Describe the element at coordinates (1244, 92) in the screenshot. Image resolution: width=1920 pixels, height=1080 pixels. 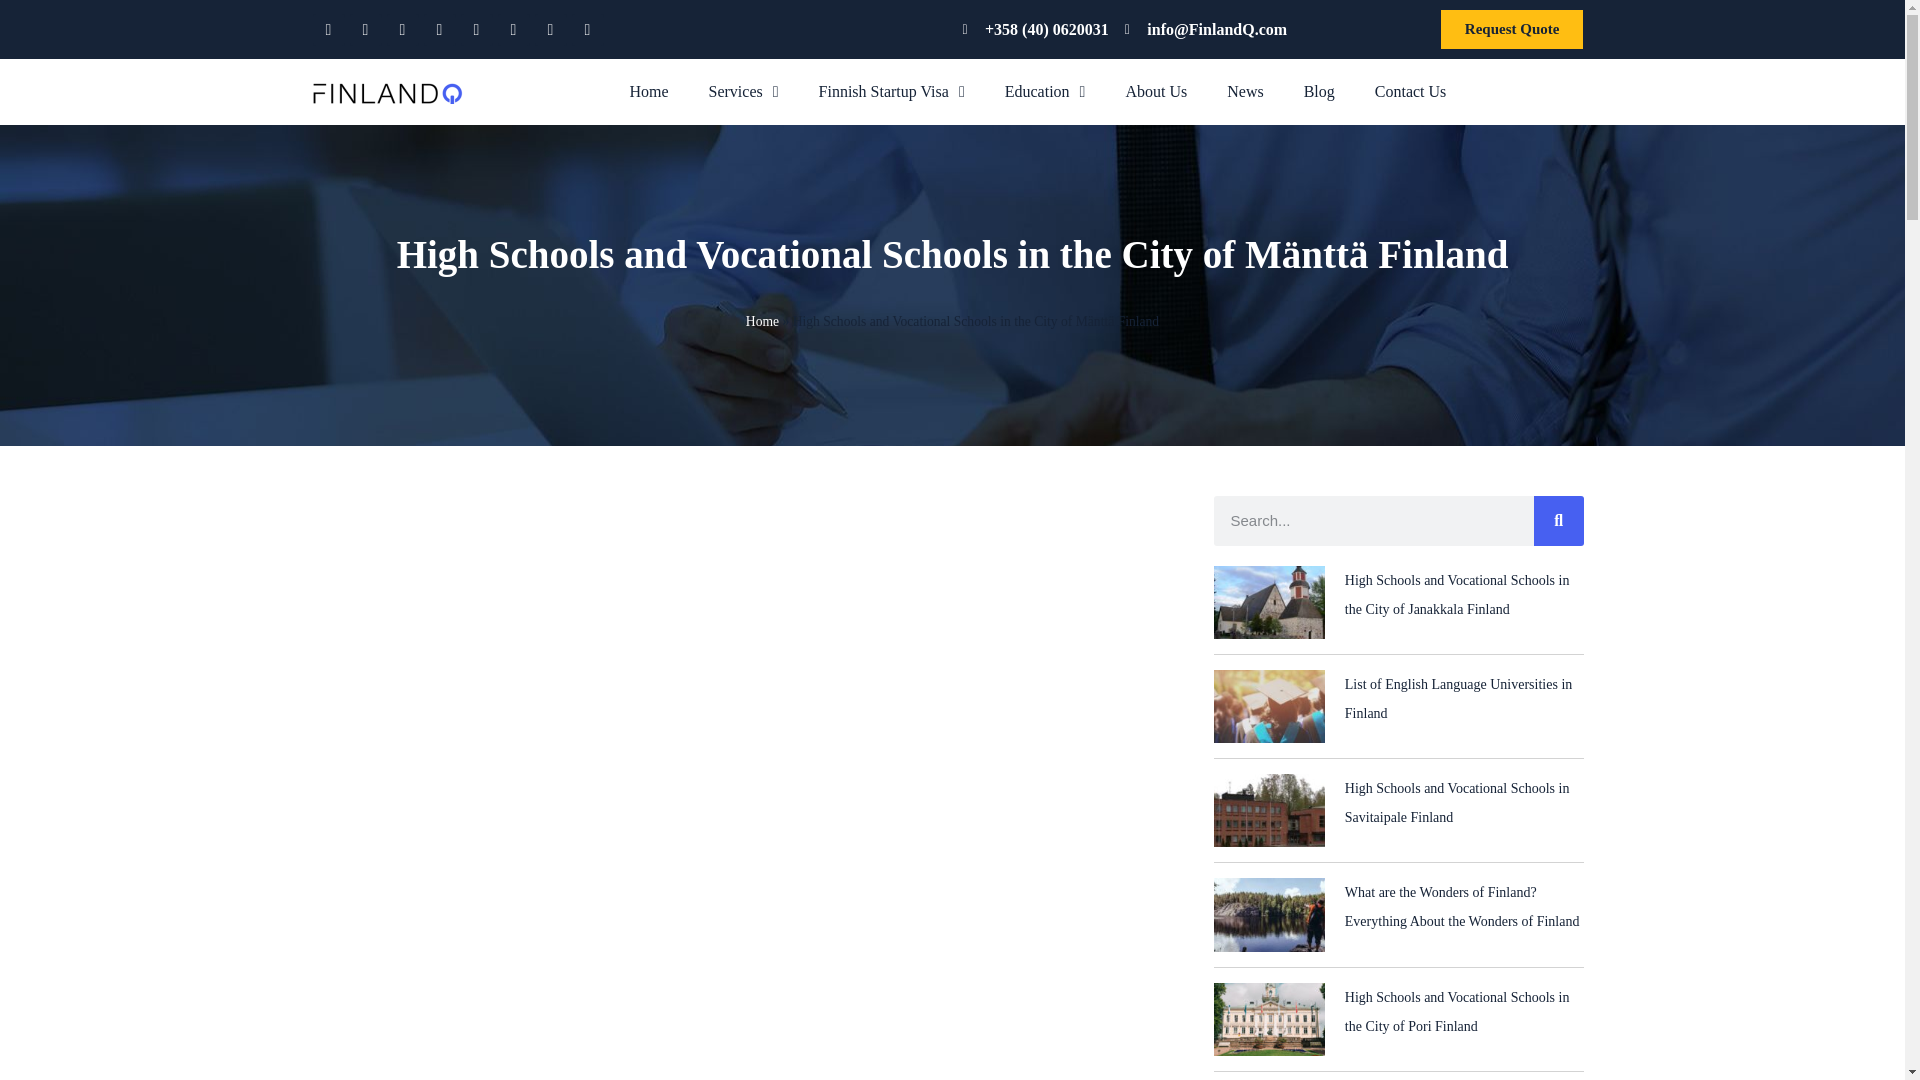
I see `News` at that location.